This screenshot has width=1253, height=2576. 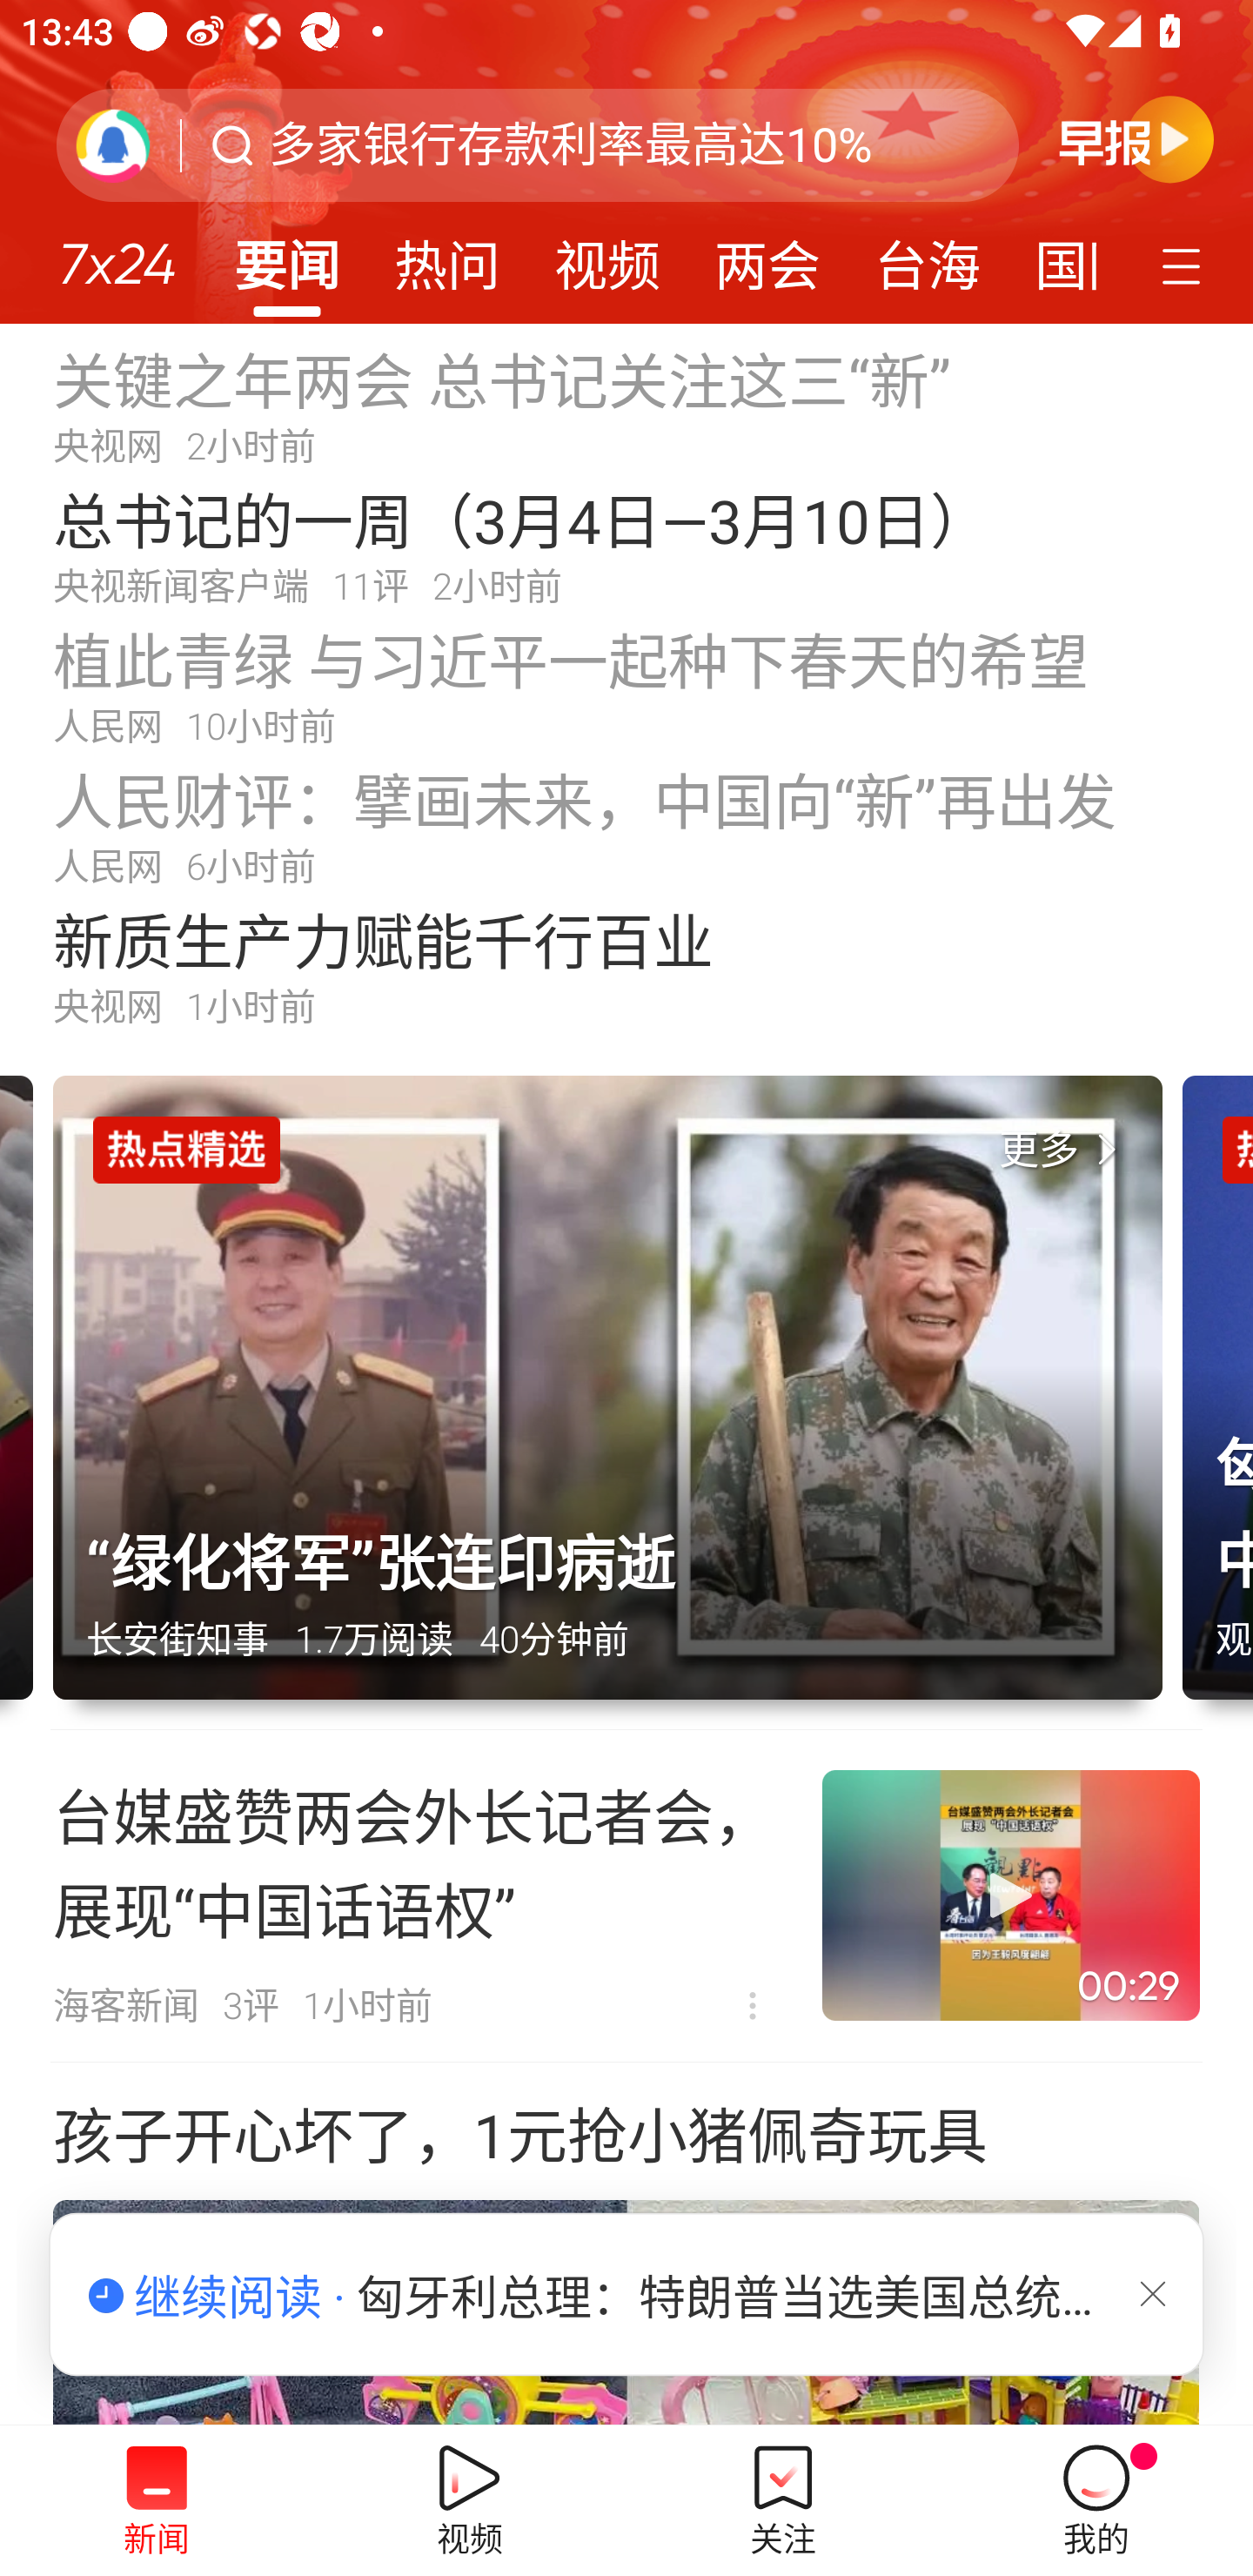 I want to click on 孩子开心坏了，1元抢小猪佩奇玩具, so click(x=626, y=2244).